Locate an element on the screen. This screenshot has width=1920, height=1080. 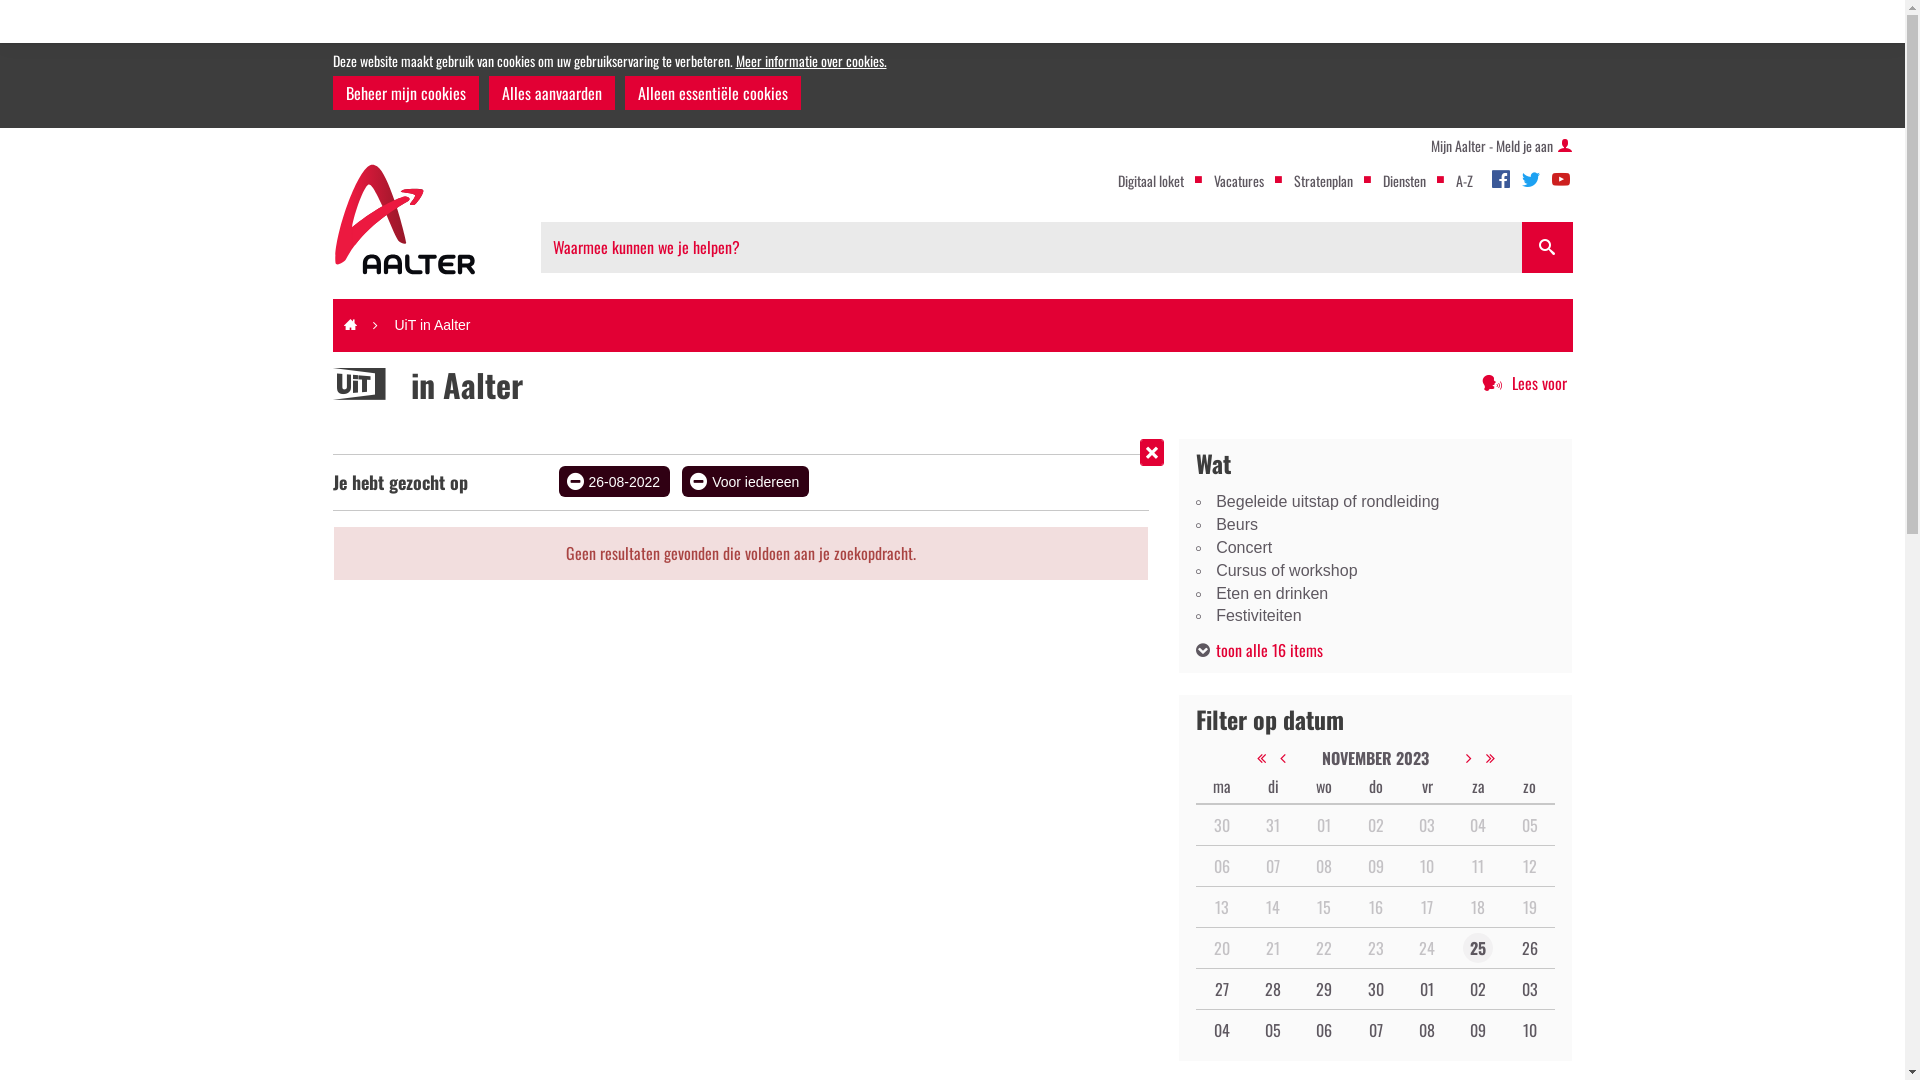
Zoek is located at coordinates (1548, 248).